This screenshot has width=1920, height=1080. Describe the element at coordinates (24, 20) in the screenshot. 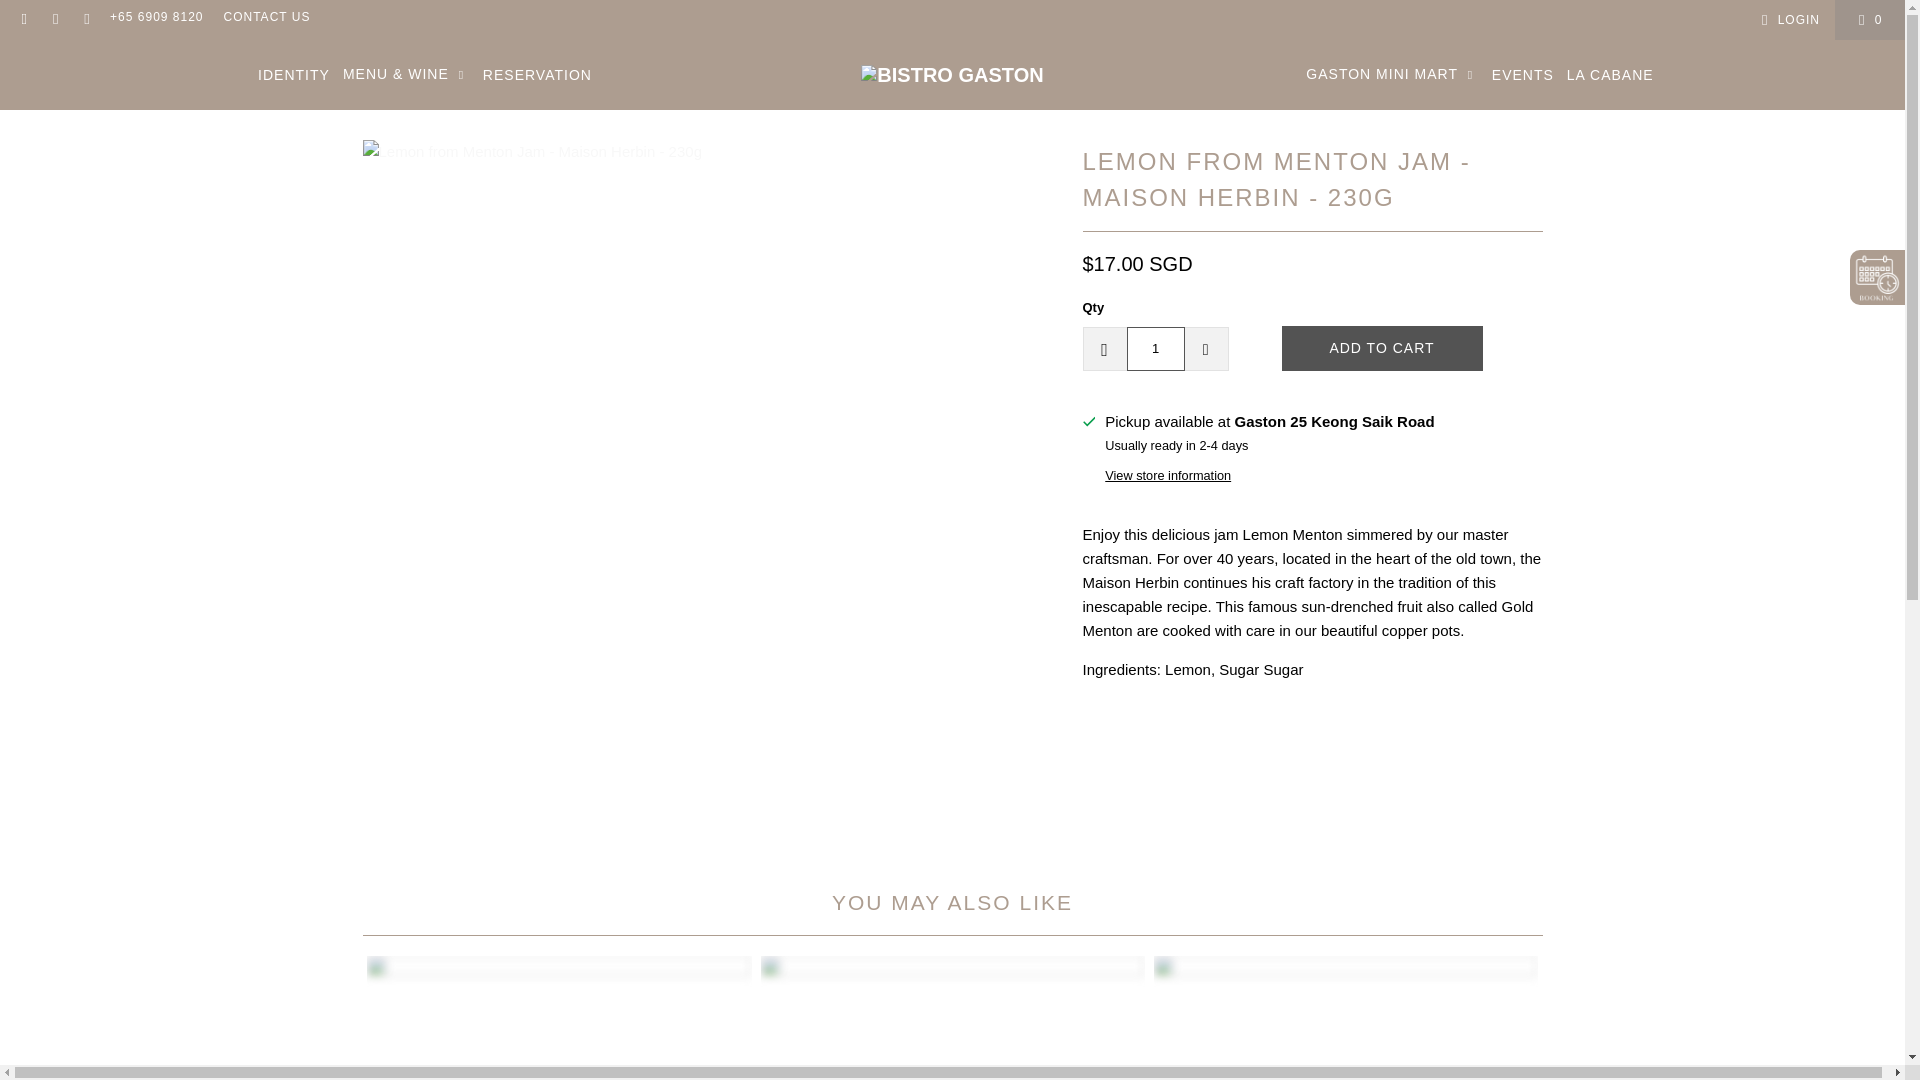

I see `Bistro Gaston on Facebook` at that location.